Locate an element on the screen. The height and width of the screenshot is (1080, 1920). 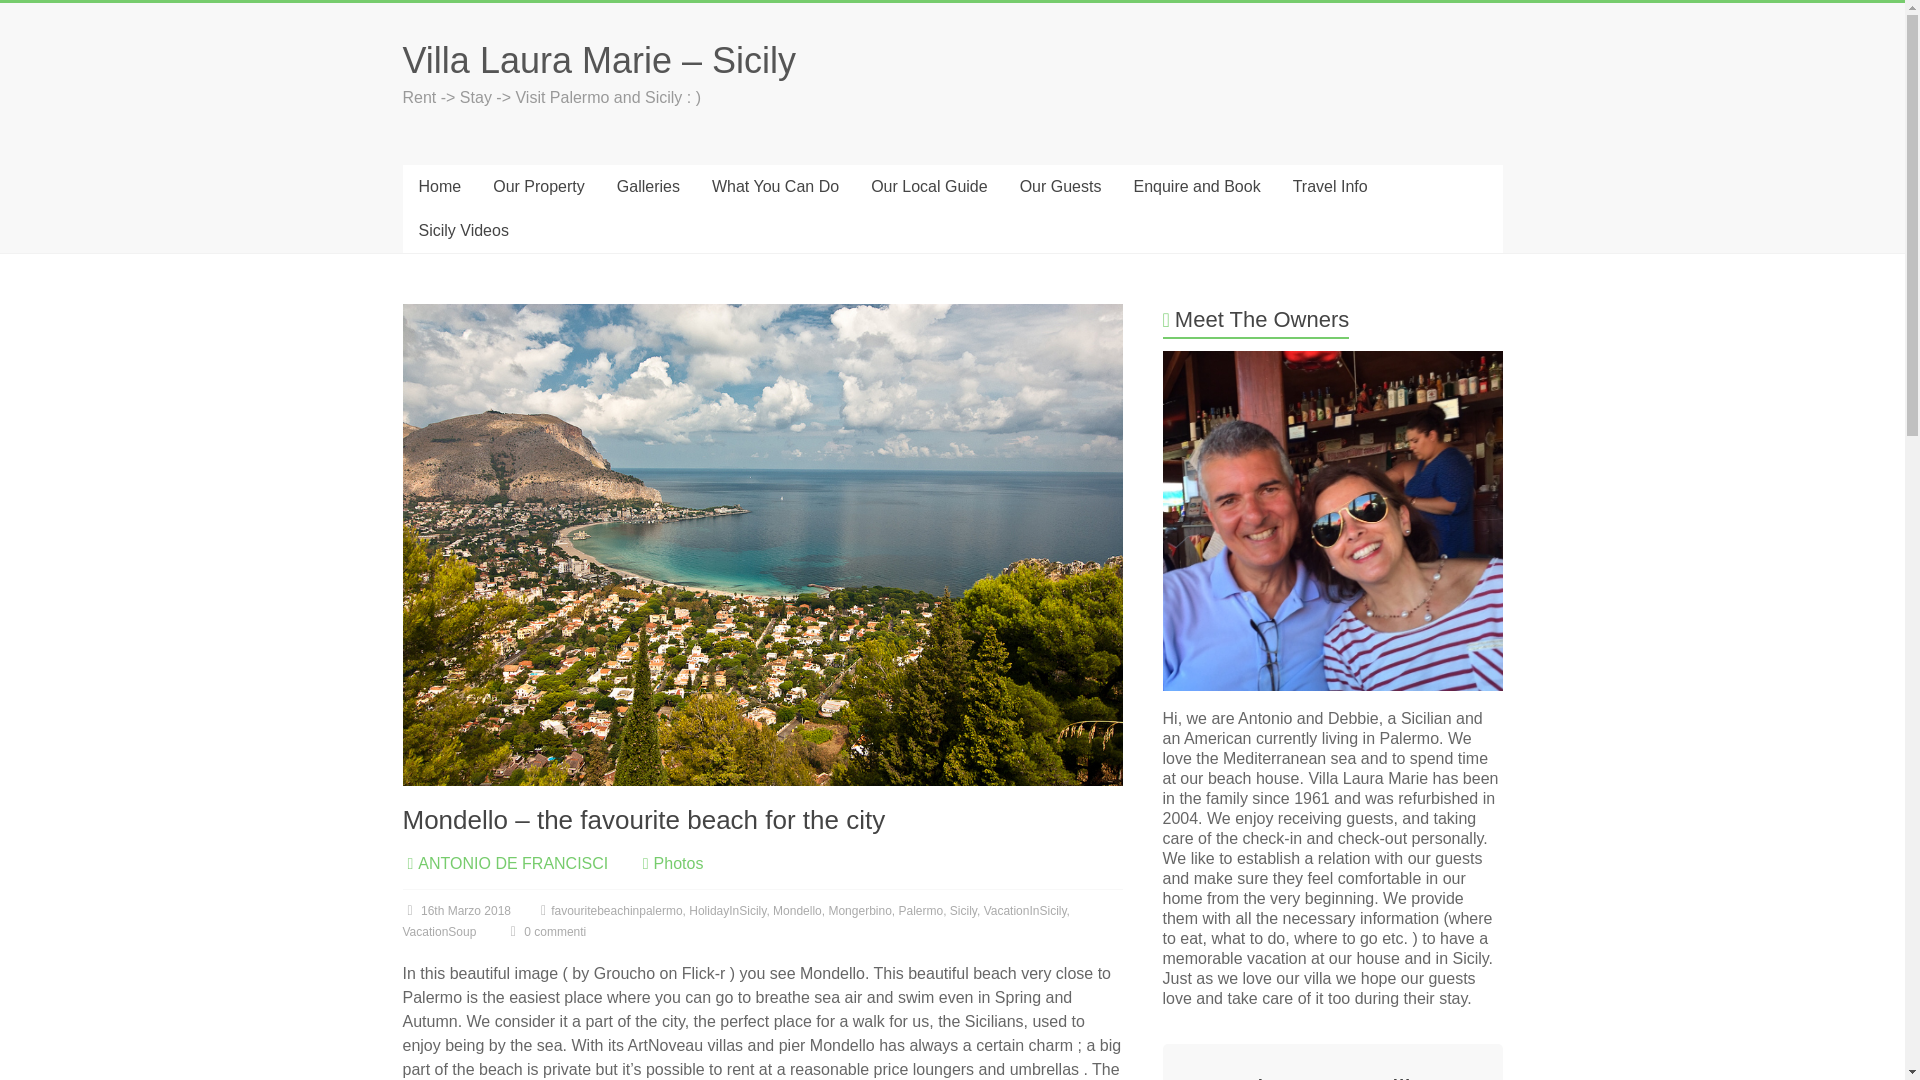
VacationInSicily is located at coordinates (1025, 910).